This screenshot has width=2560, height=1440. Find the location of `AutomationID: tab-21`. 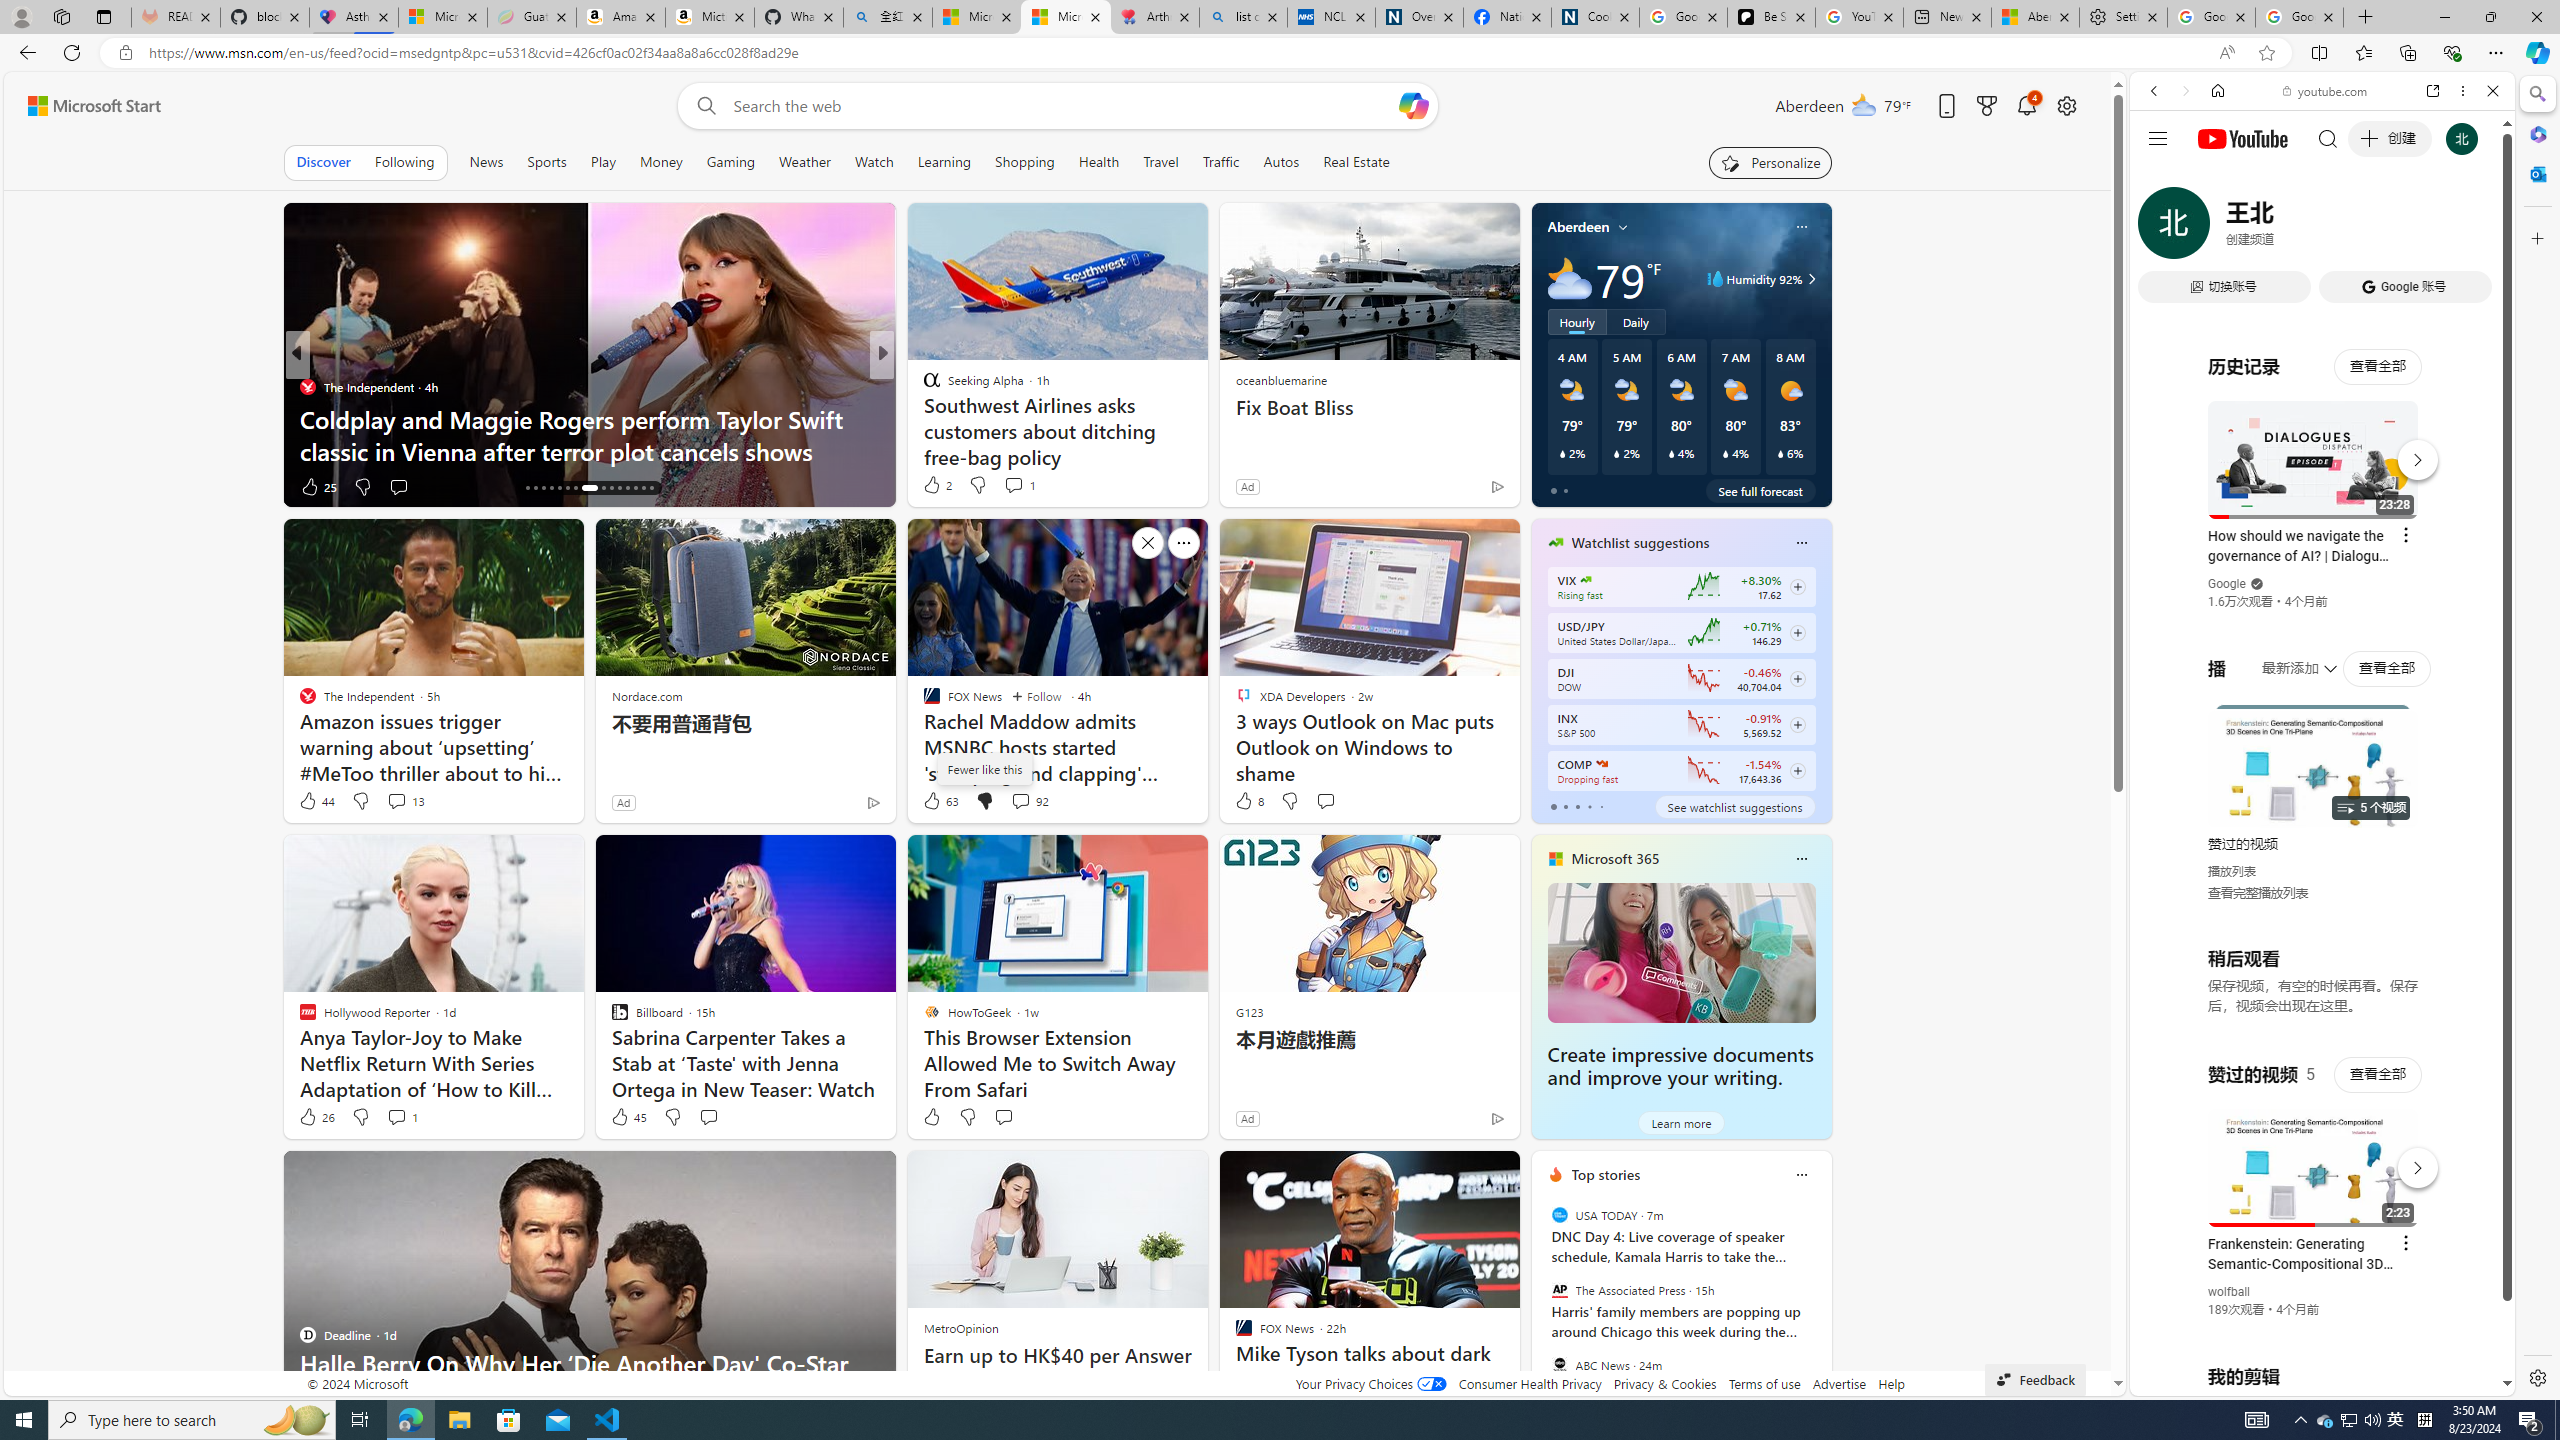

AutomationID: tab-21 is located at coordinates (566, 488).